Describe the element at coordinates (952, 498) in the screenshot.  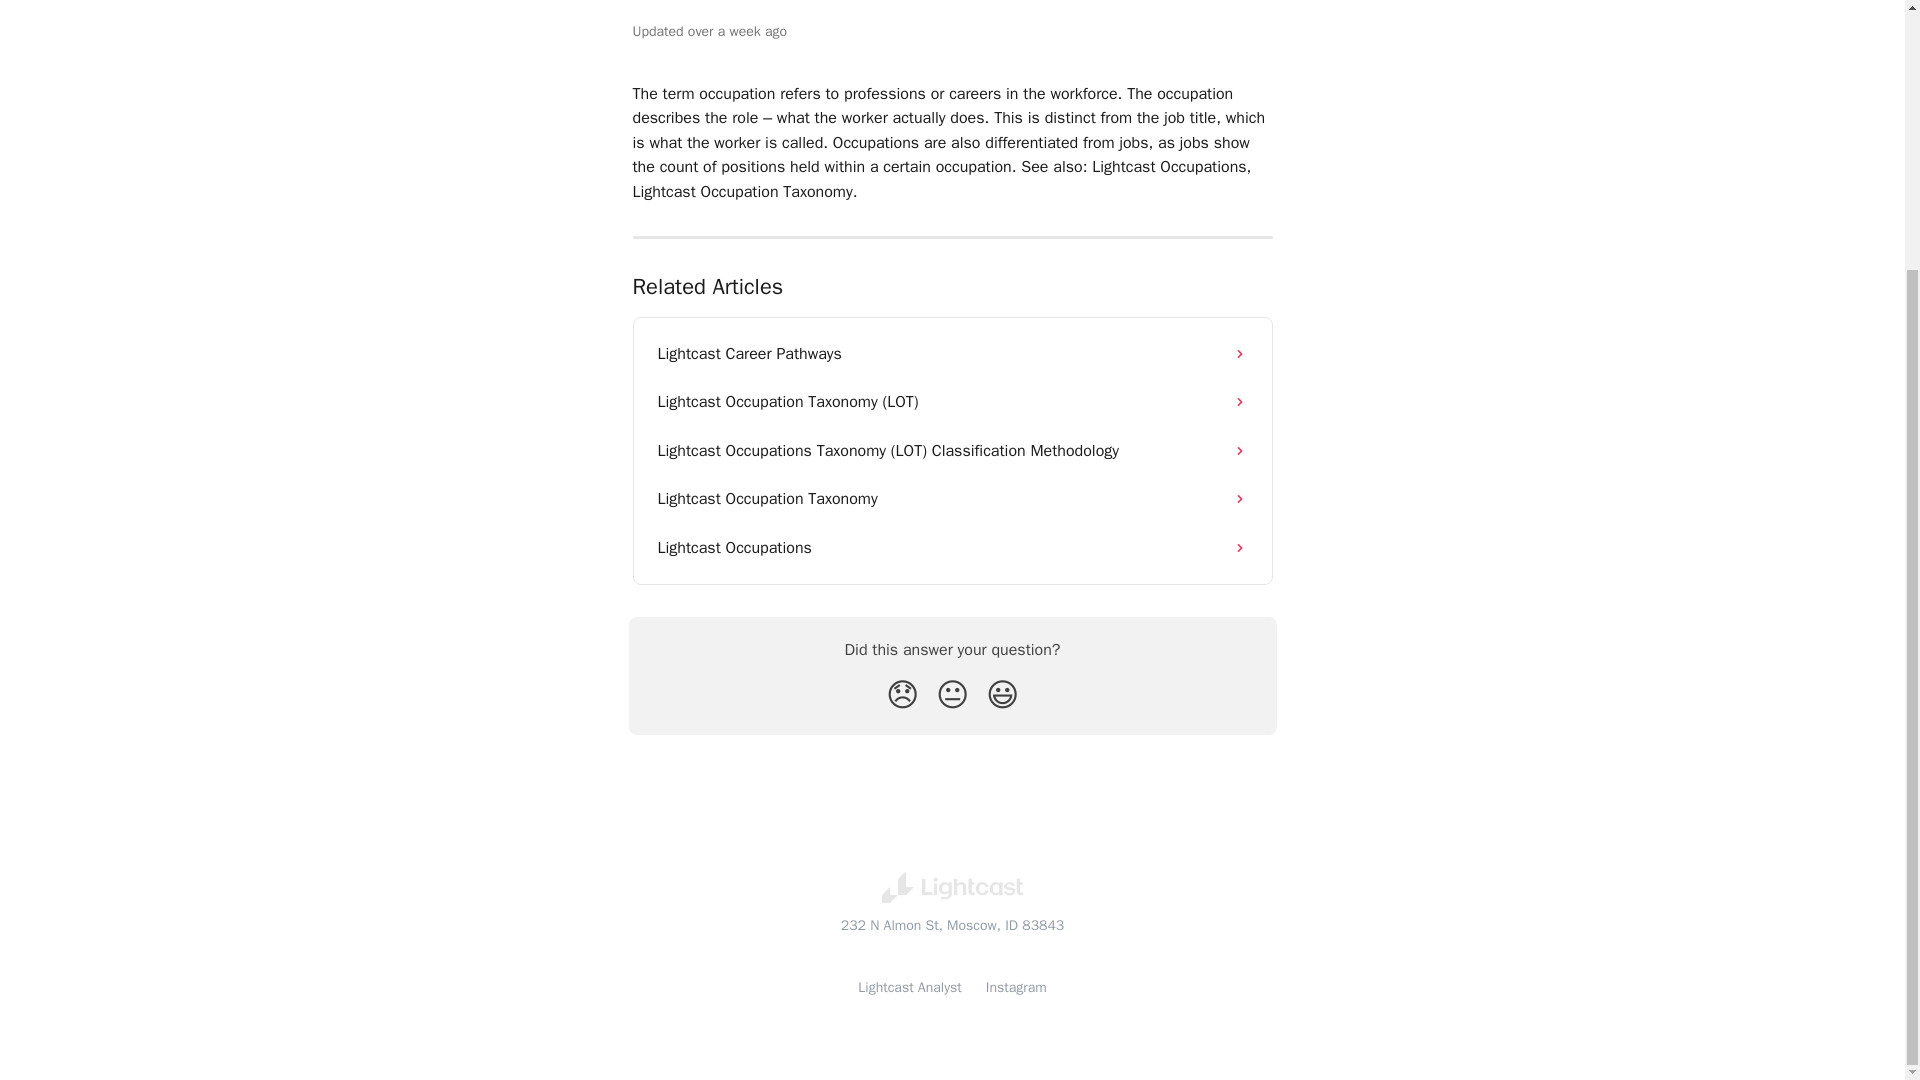
I see `Lightcast Occupation Taxonomy` at that location.